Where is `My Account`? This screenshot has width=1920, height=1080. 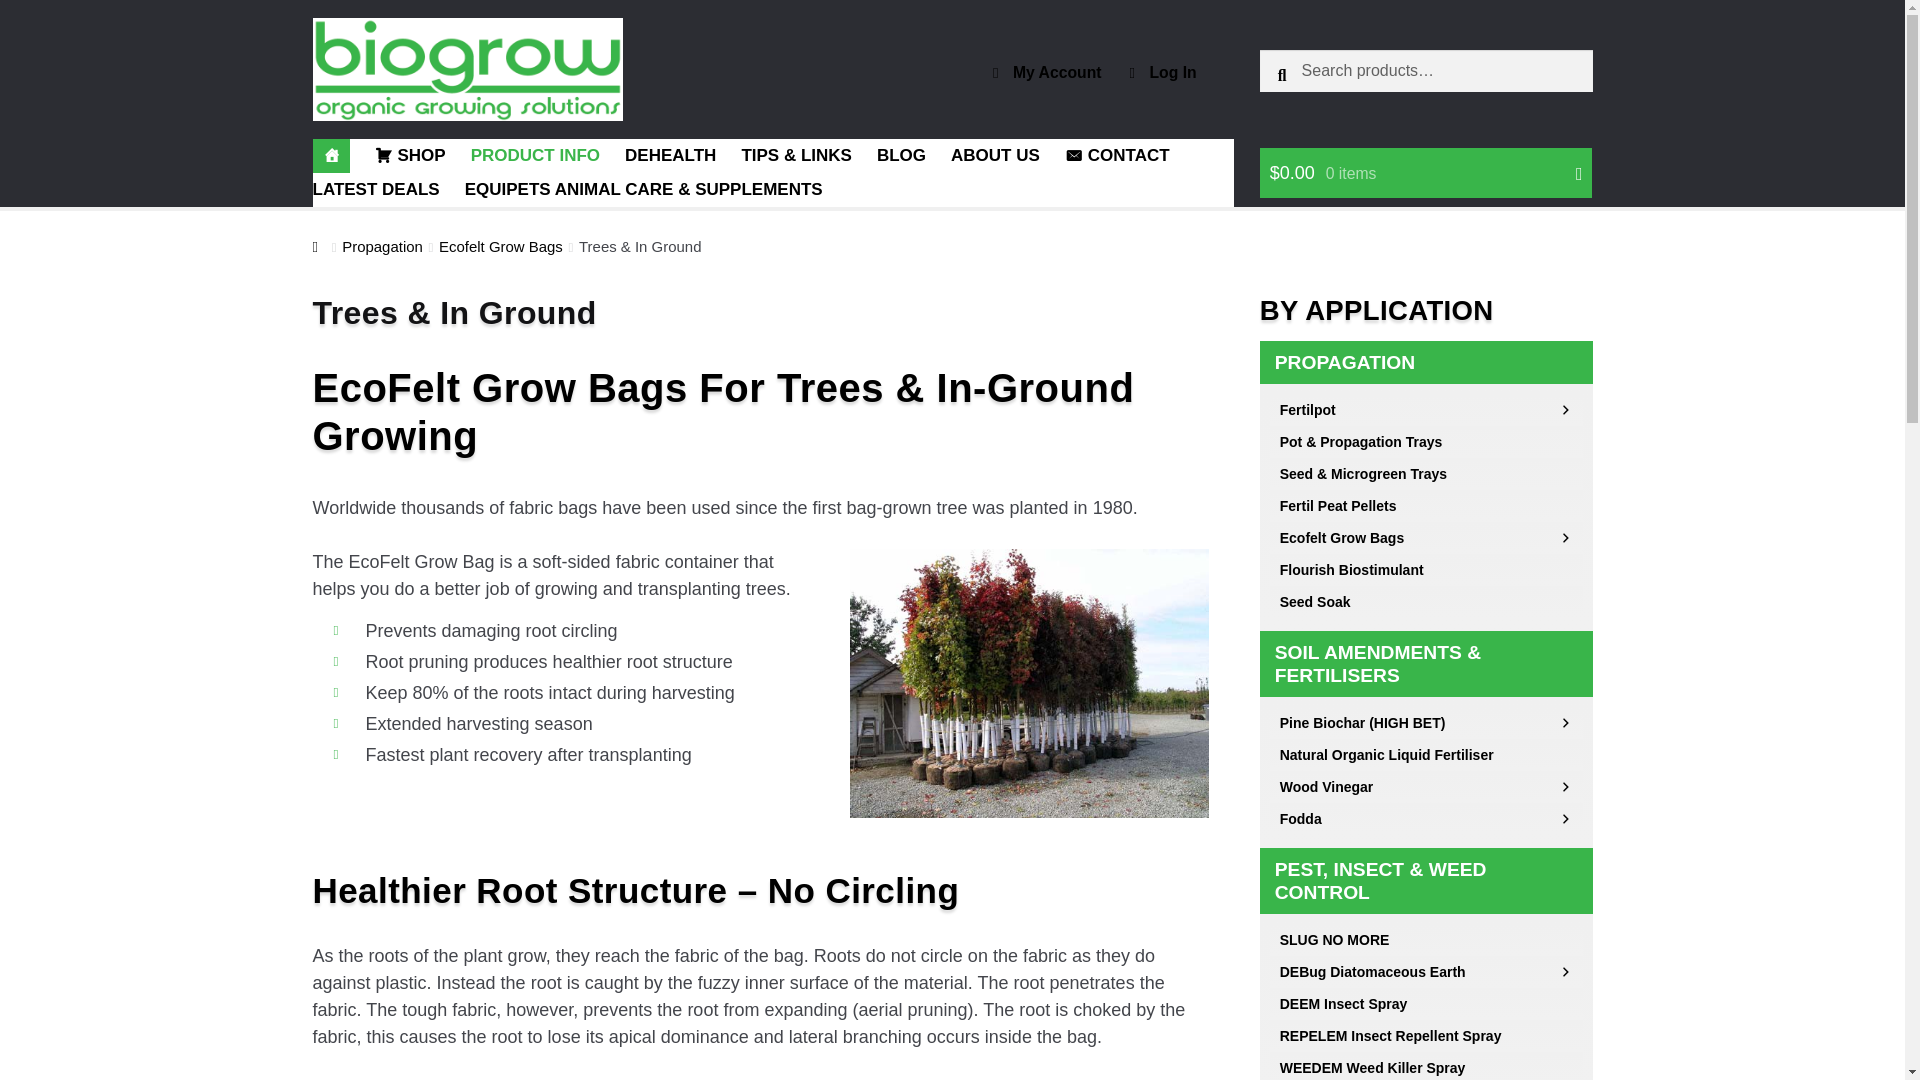 My Account is located at coordinates (1047, 73).